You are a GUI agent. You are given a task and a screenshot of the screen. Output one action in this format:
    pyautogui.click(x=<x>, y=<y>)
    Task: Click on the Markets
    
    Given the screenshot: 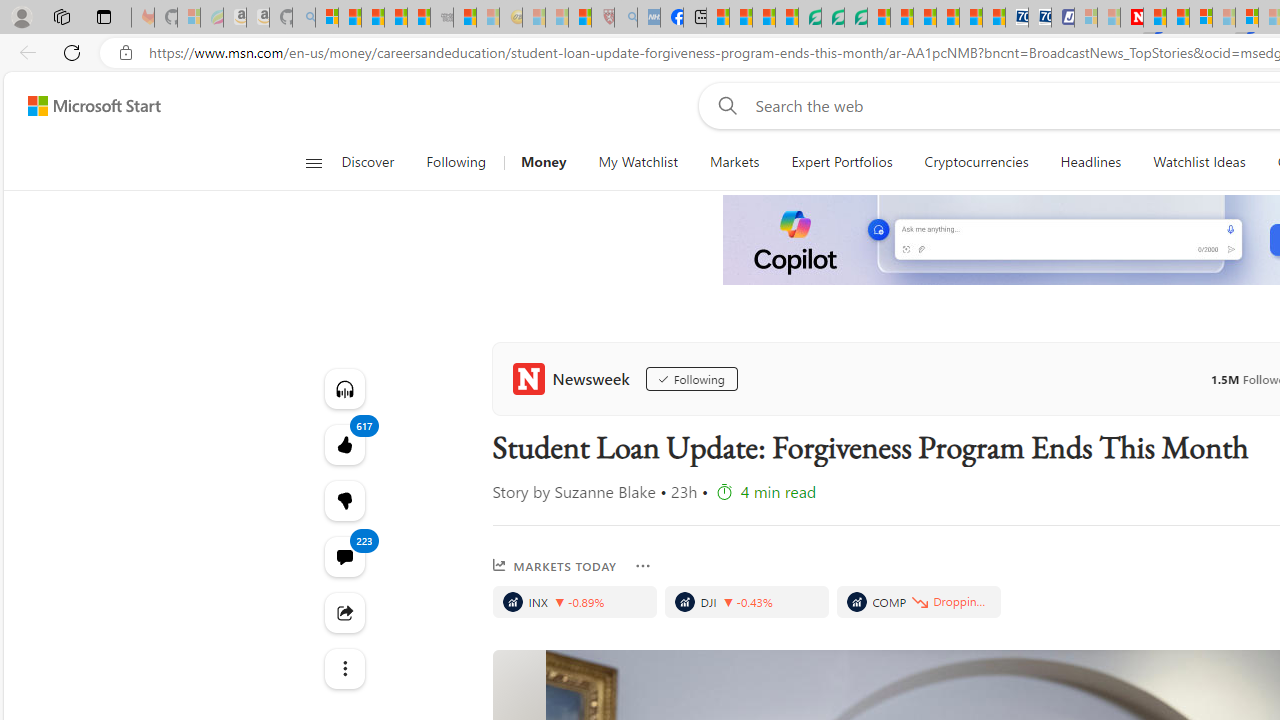 What is the action you would take?
    pyautogui.click(x=734, y=162)
    